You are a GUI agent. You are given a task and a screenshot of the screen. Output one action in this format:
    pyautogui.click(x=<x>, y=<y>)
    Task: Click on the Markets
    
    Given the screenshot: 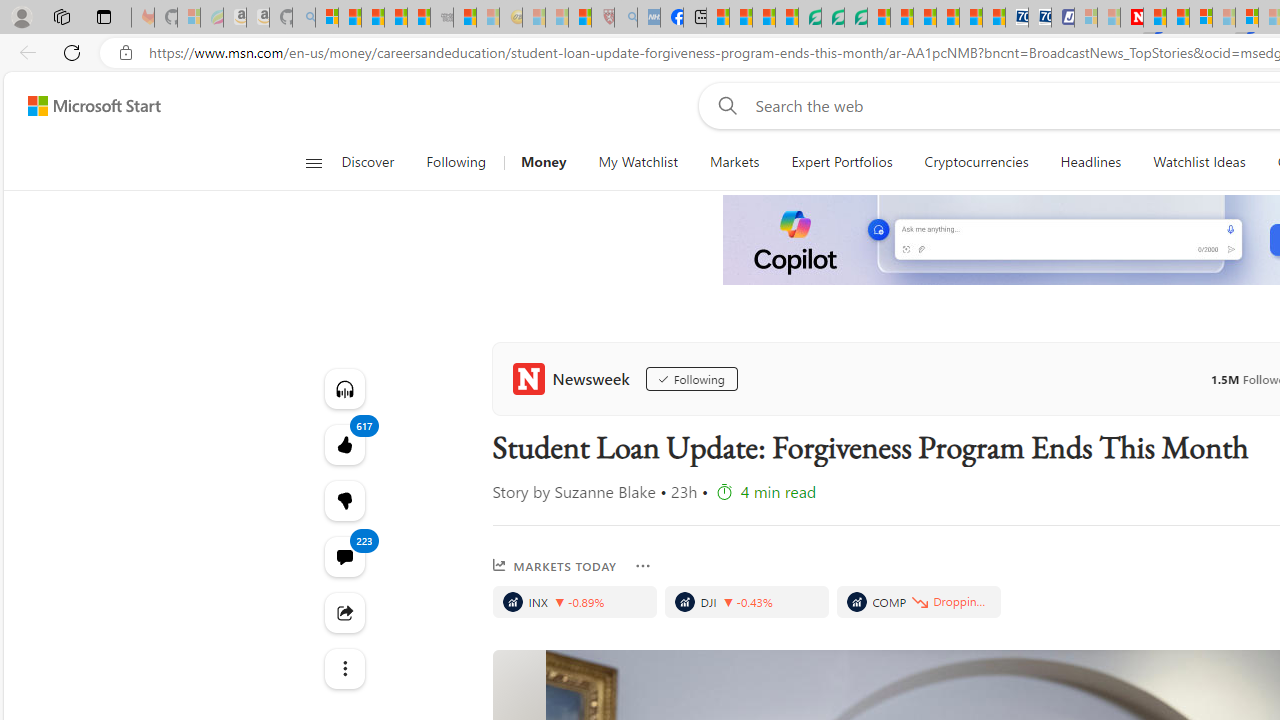 What is the action you would take?
    pyautogui.click(x=734, y=162)
    